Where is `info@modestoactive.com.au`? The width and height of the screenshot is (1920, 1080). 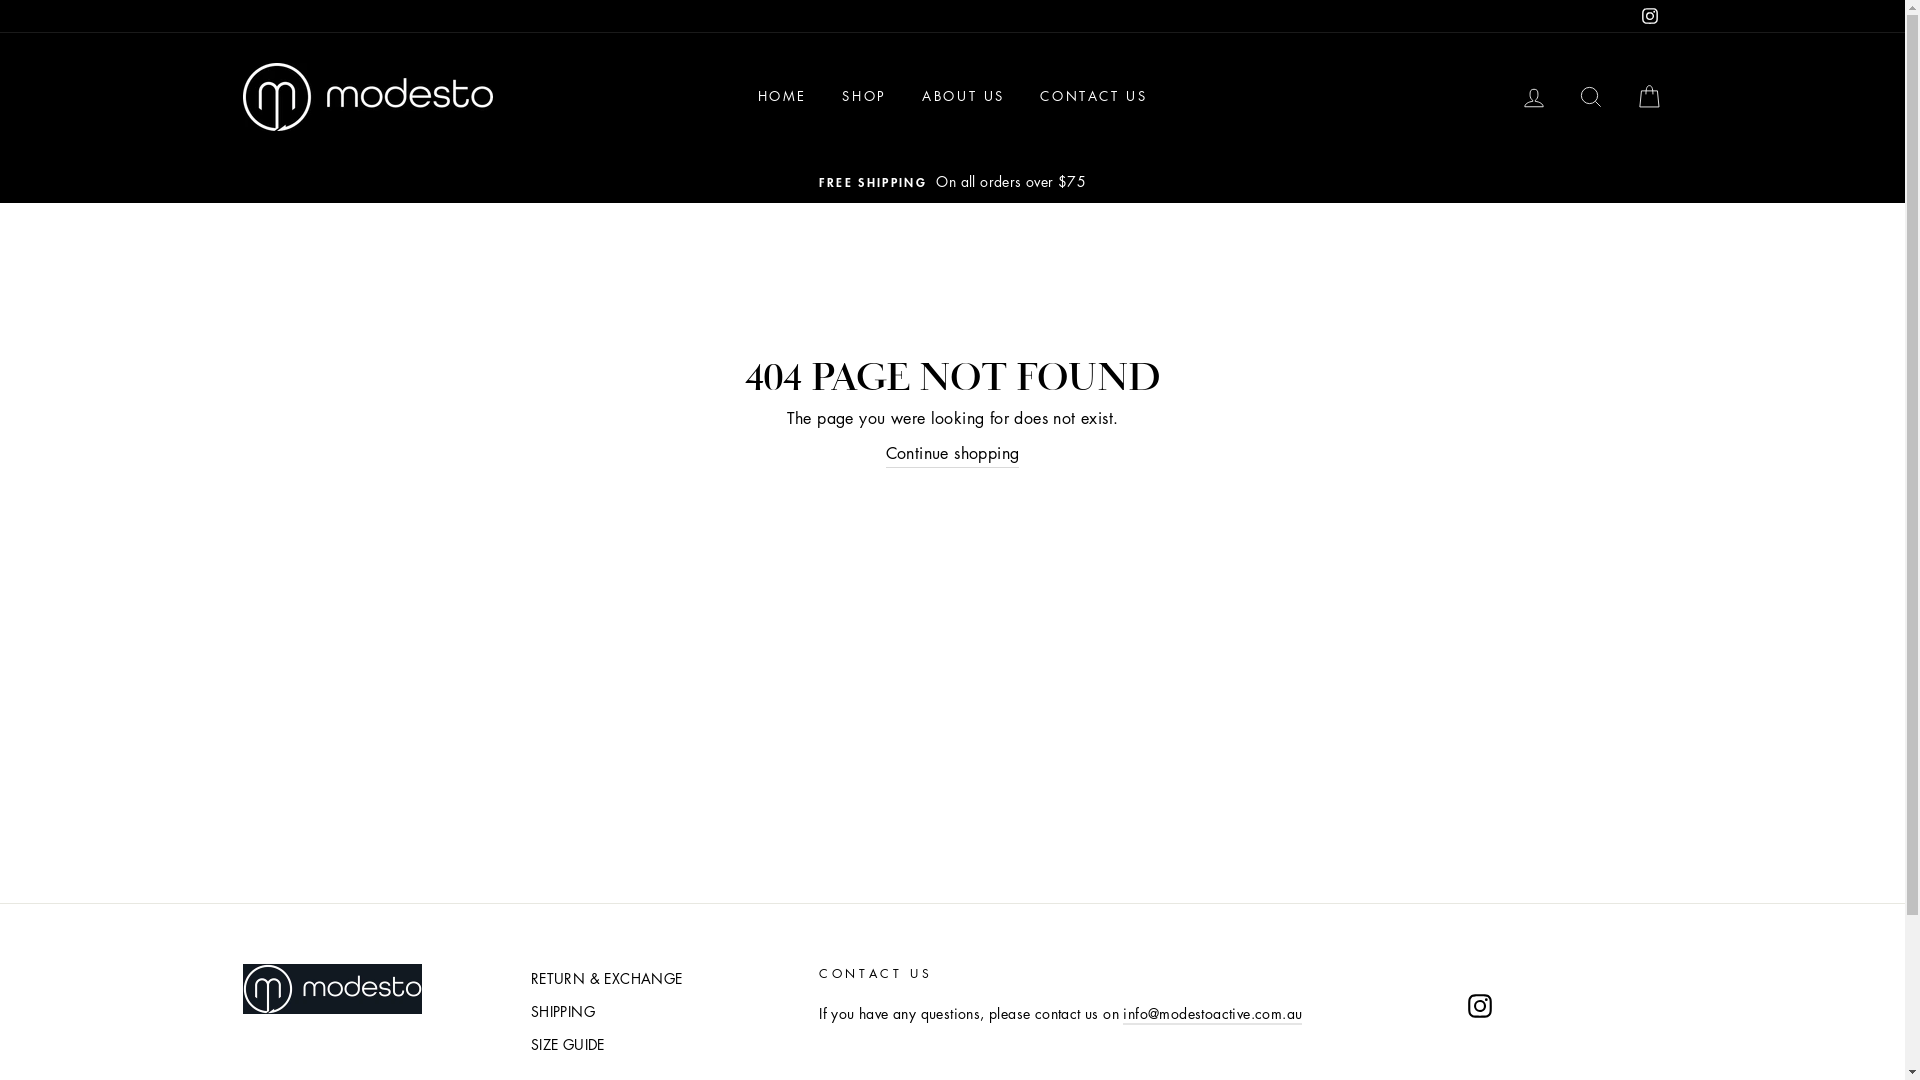 info@modestoactive.com.au is located at coordinates (1212, 1014).